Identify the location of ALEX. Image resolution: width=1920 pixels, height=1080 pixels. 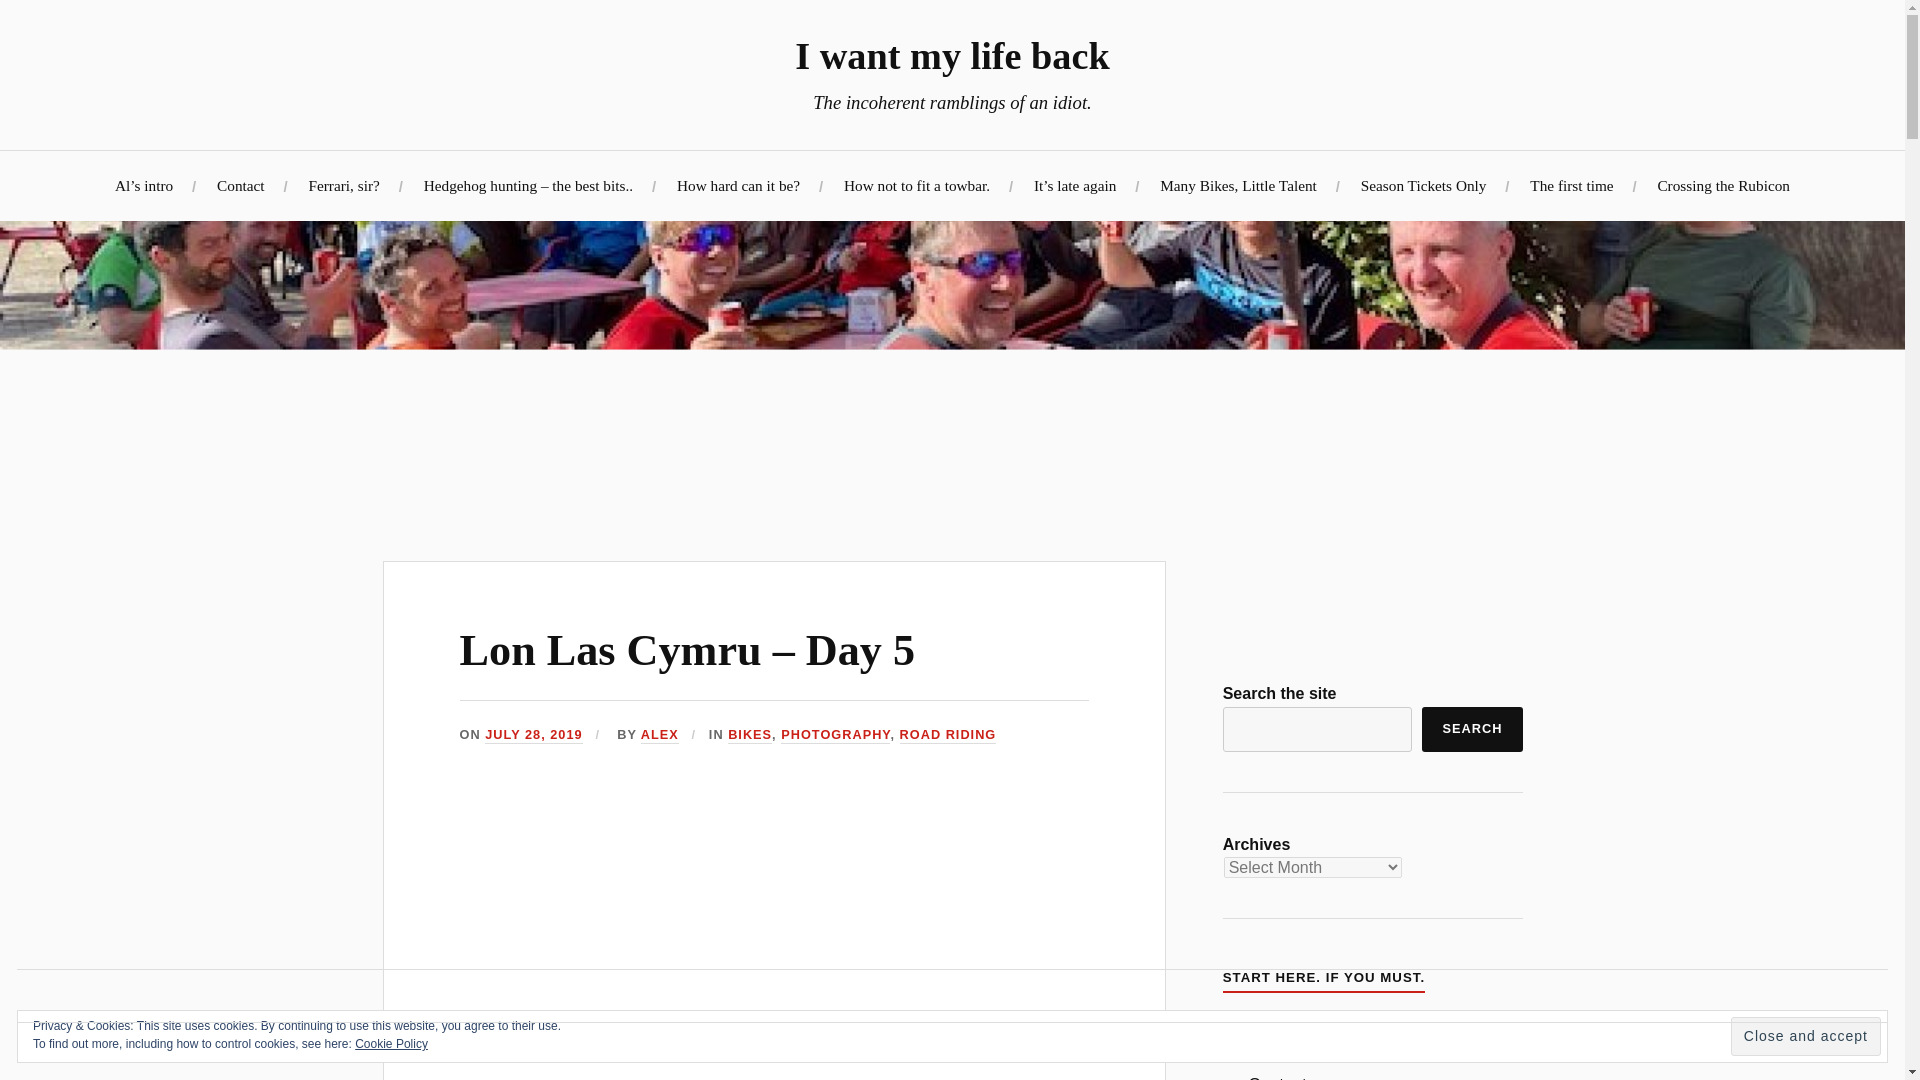
(660, 735).